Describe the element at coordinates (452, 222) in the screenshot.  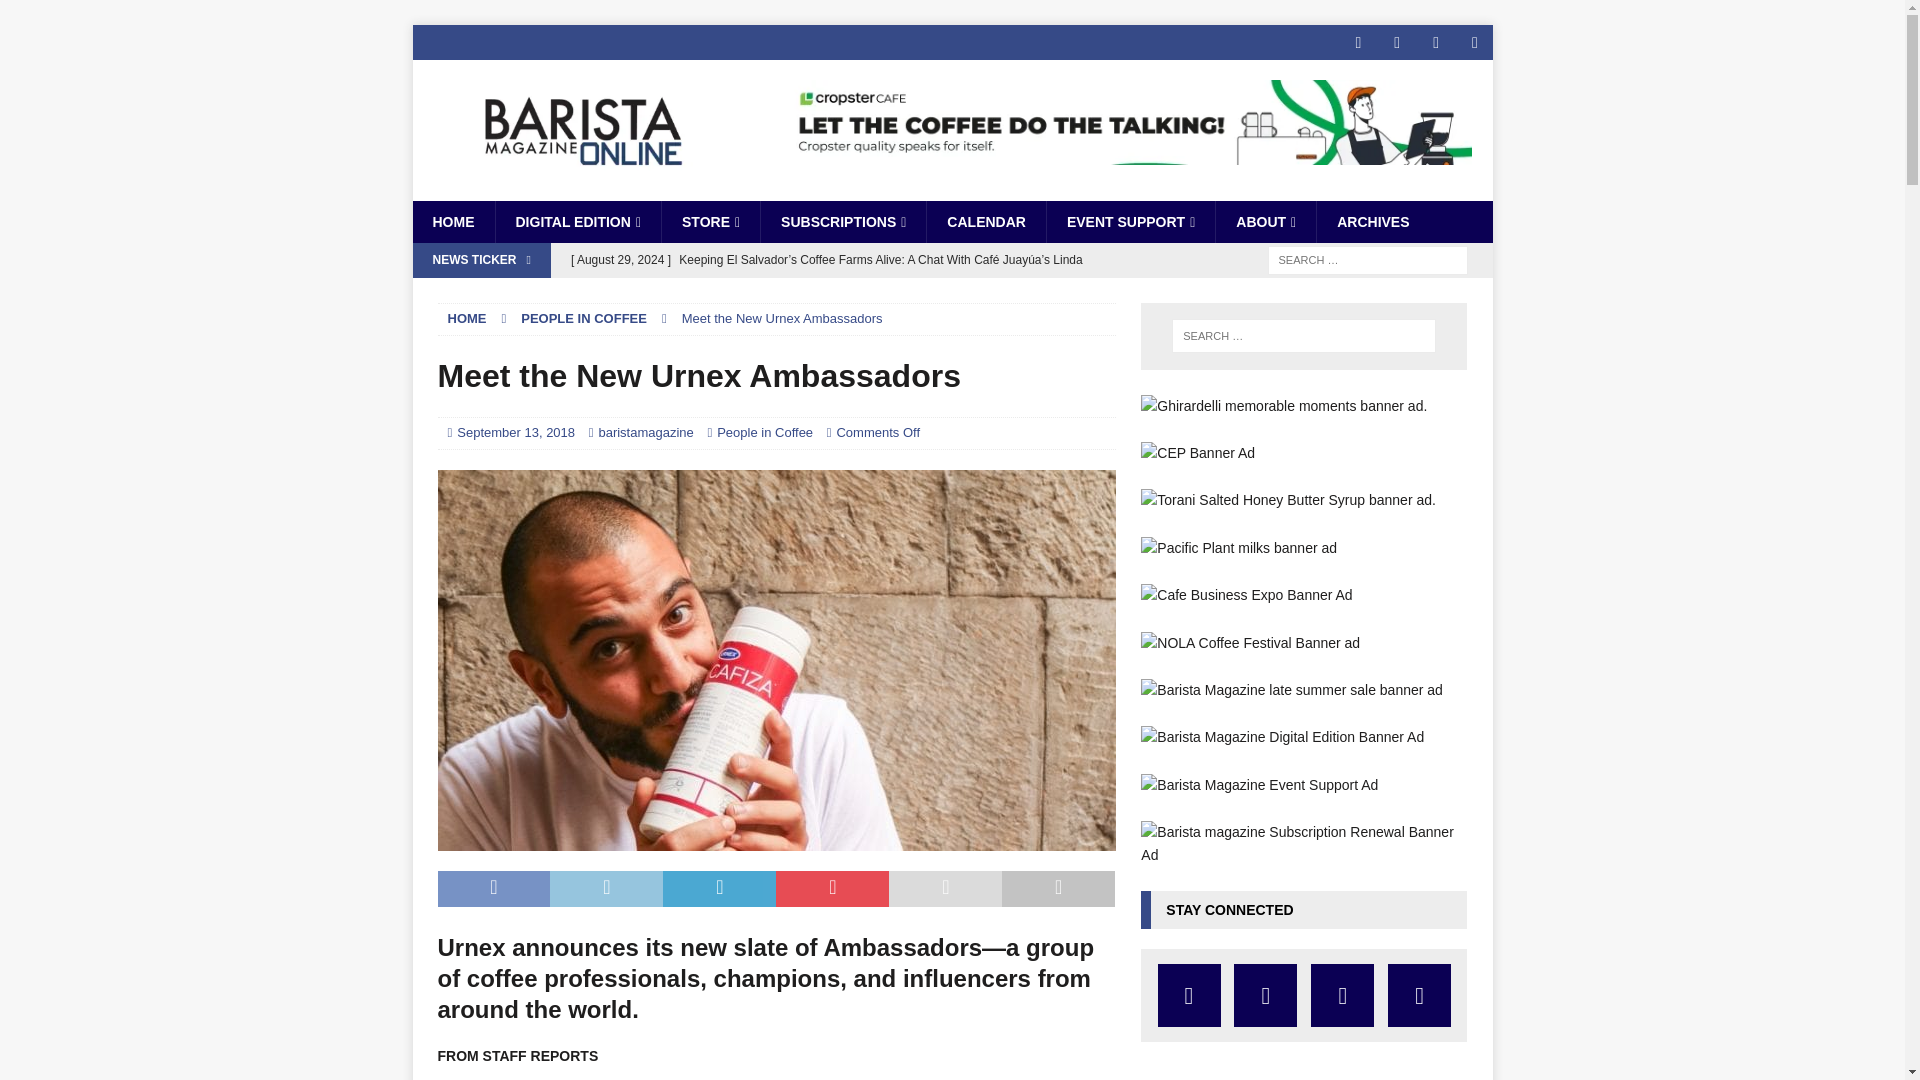
I see `HOME` at that location.